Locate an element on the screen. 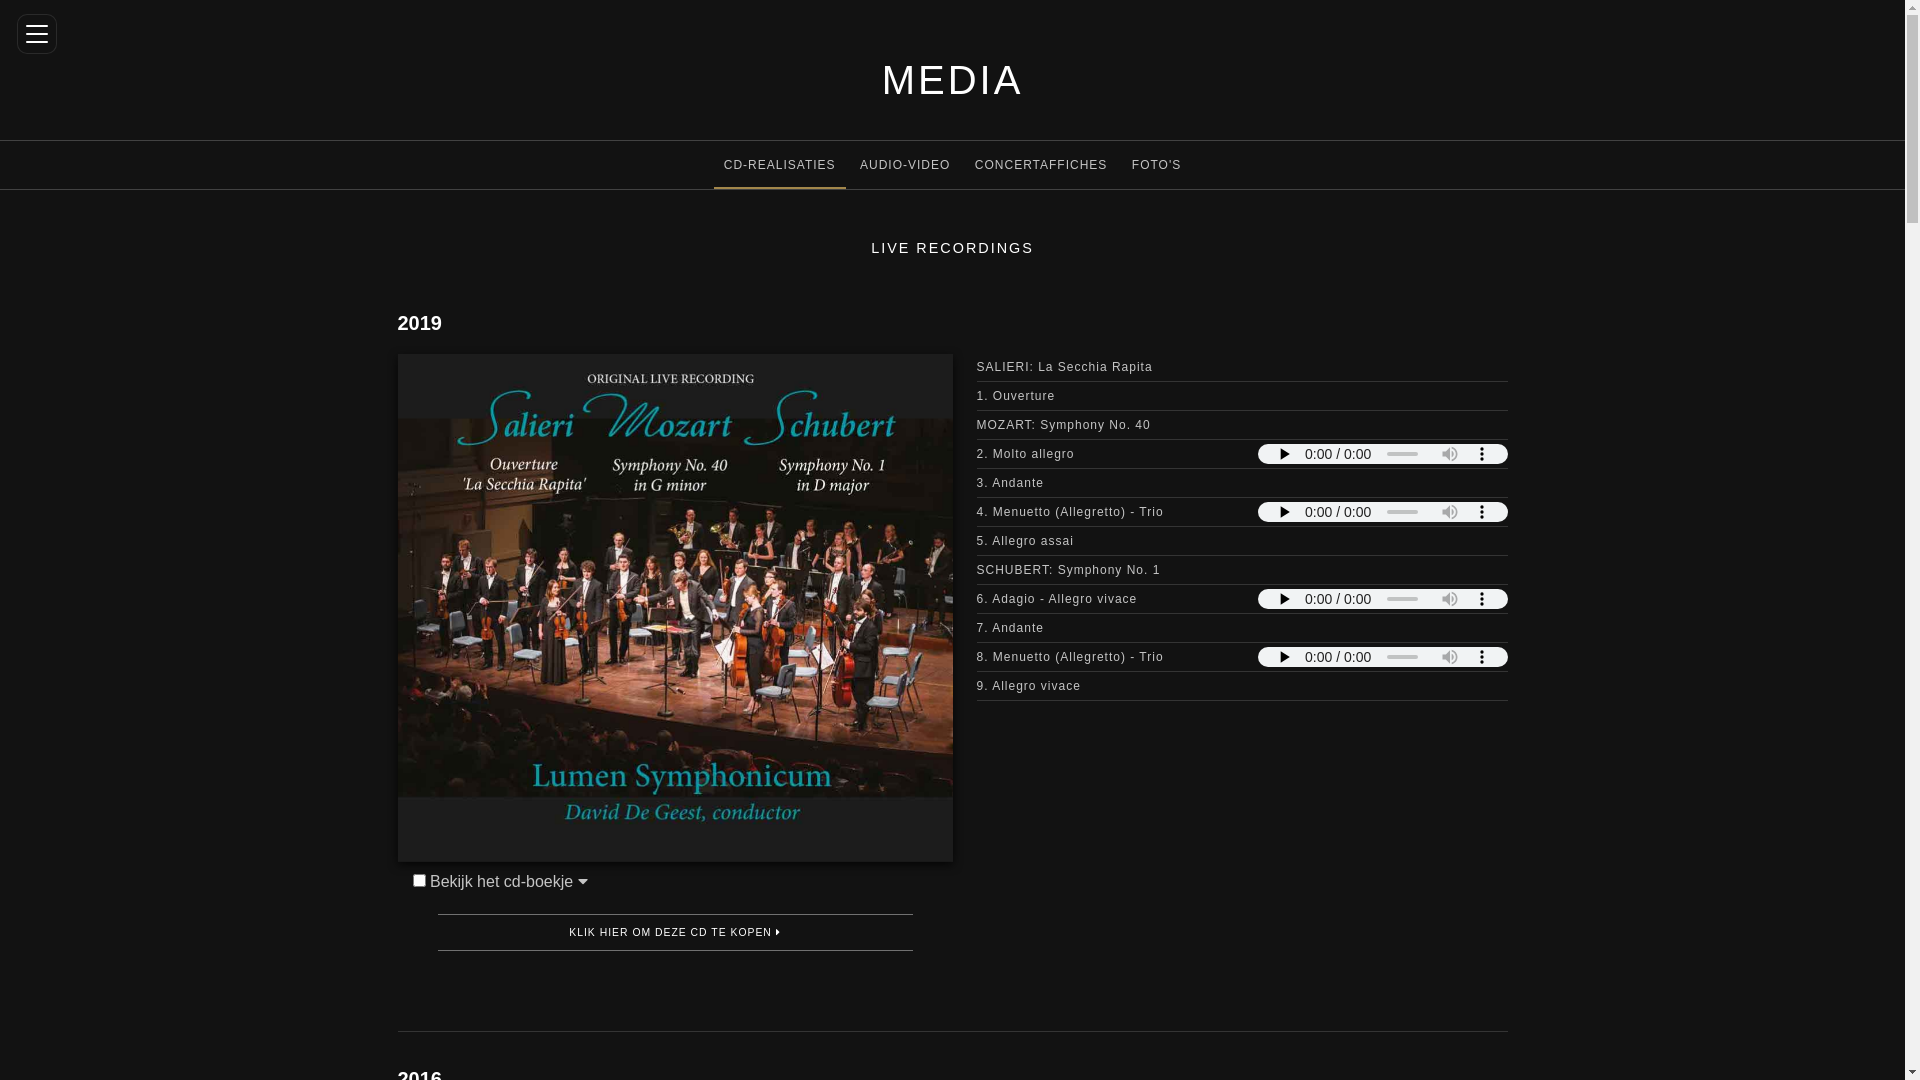  AUDIO-VIDEO is located at coordinates (905, 164).